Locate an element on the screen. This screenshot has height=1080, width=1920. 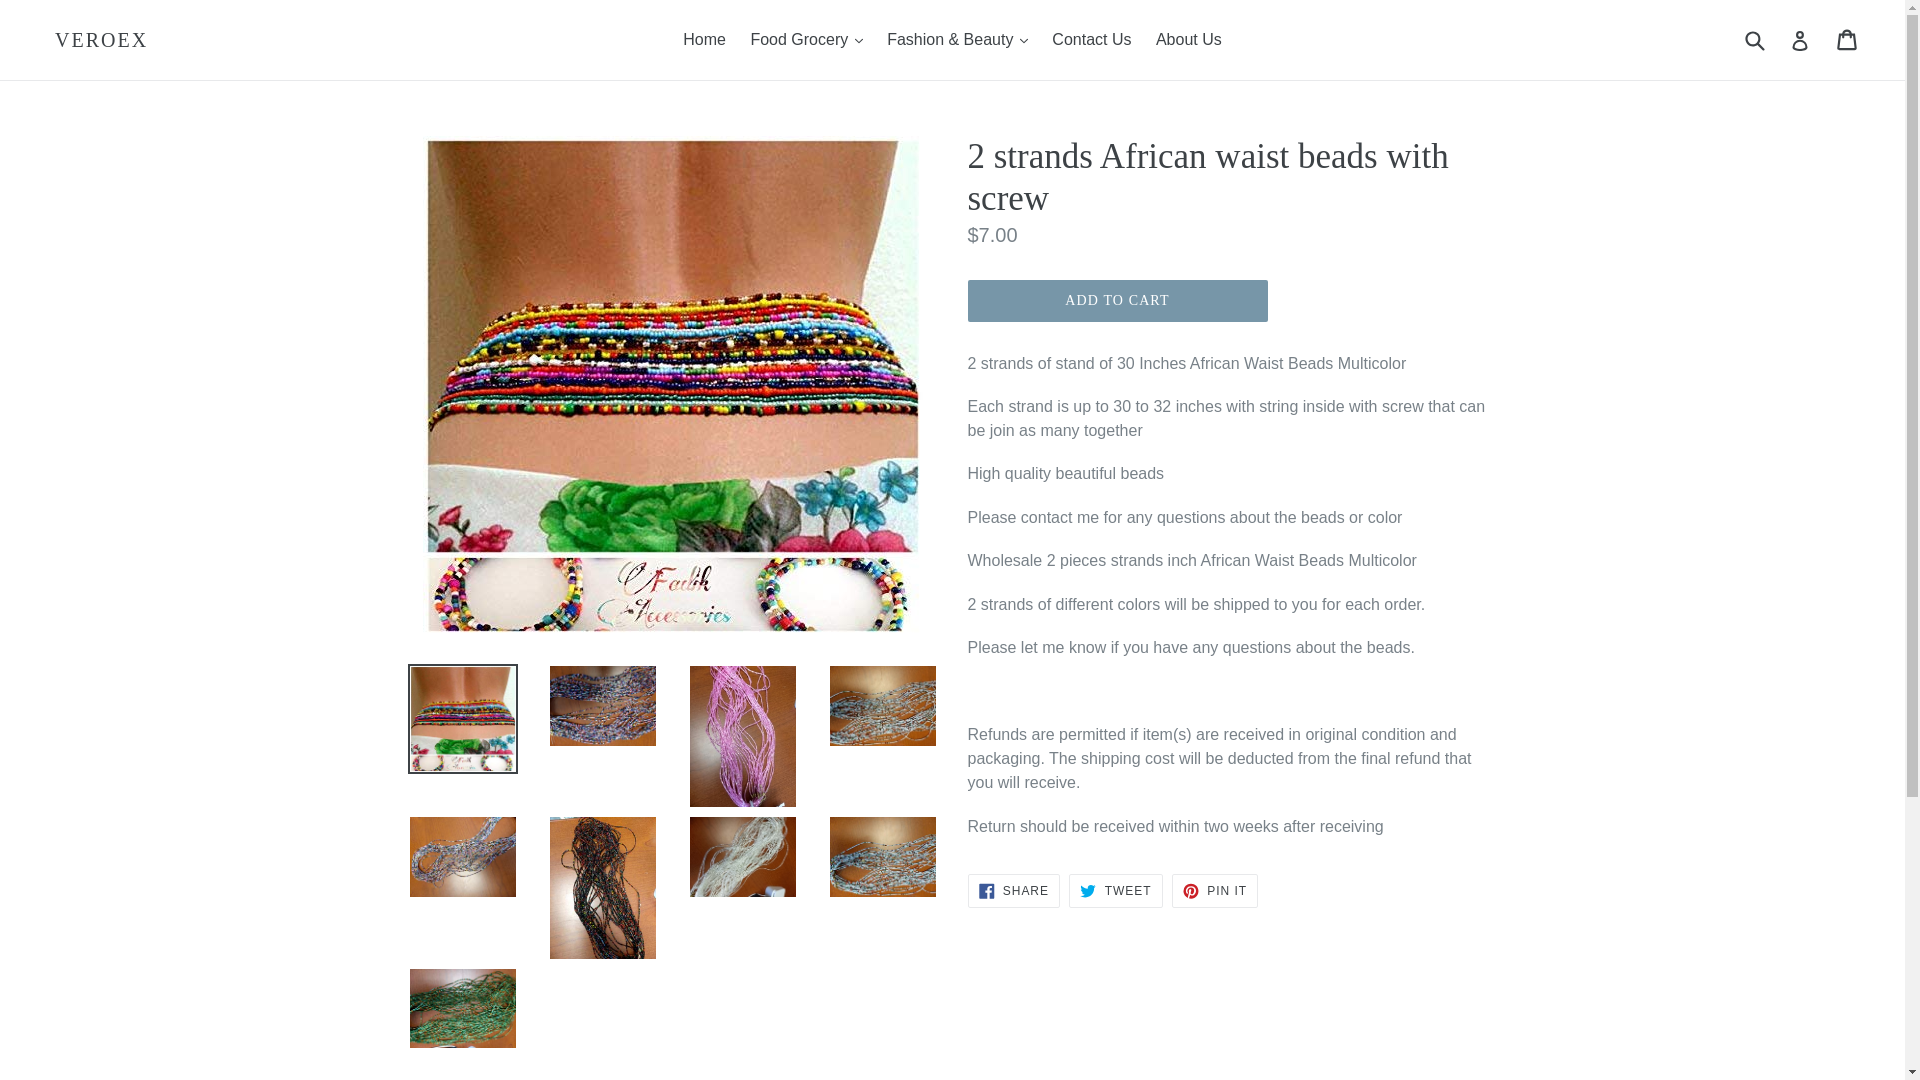
Pin on Pinterest is located at coordinates (1214, 890).